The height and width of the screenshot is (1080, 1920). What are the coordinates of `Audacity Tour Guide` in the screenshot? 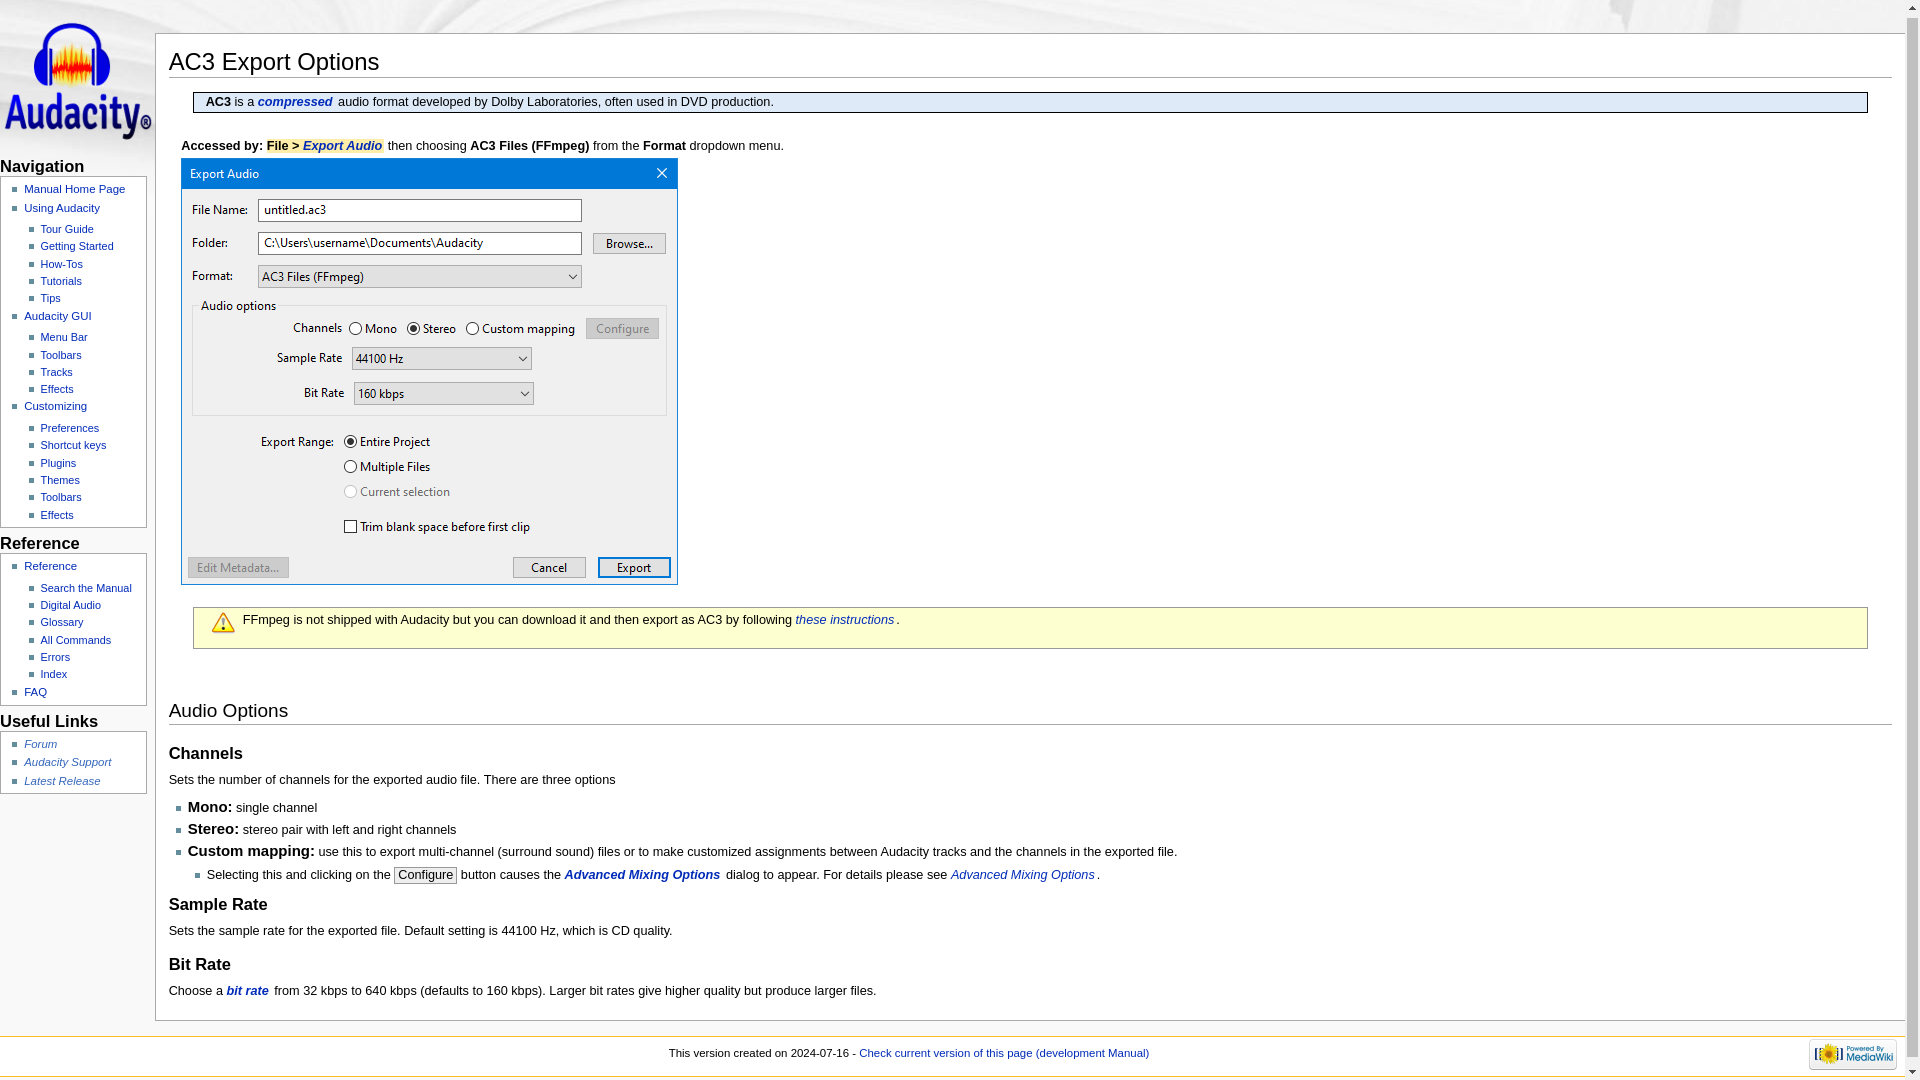 It's located at (67, 228).